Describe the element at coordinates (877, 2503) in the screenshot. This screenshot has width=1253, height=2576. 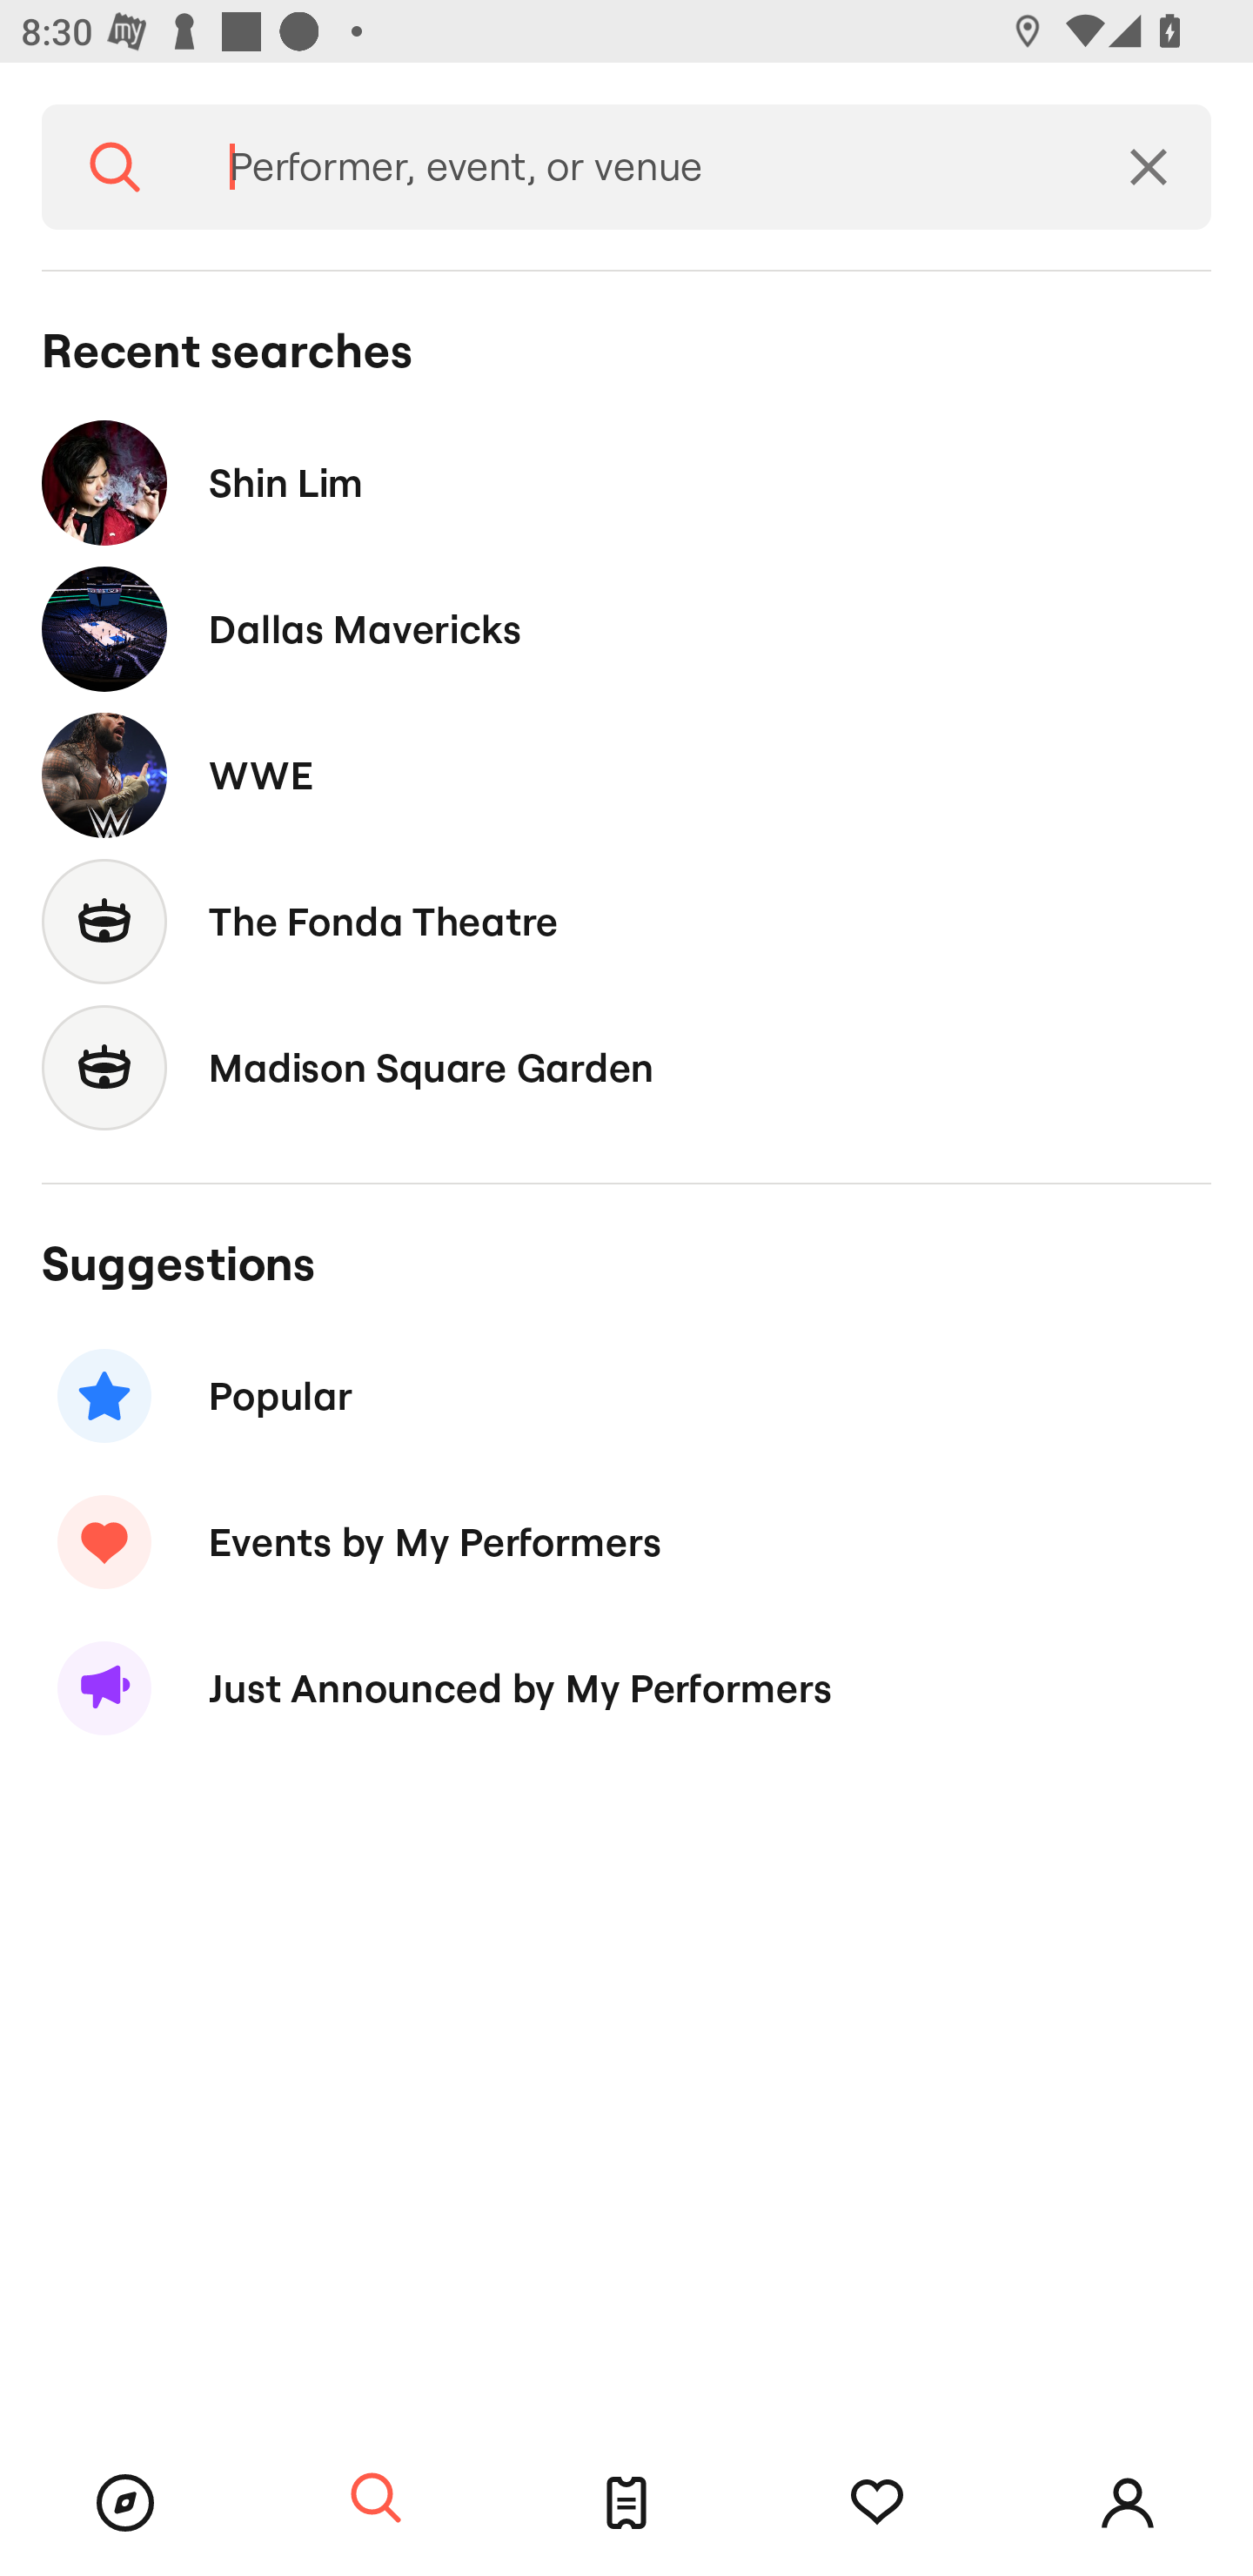
I see `Tracking` at that location.